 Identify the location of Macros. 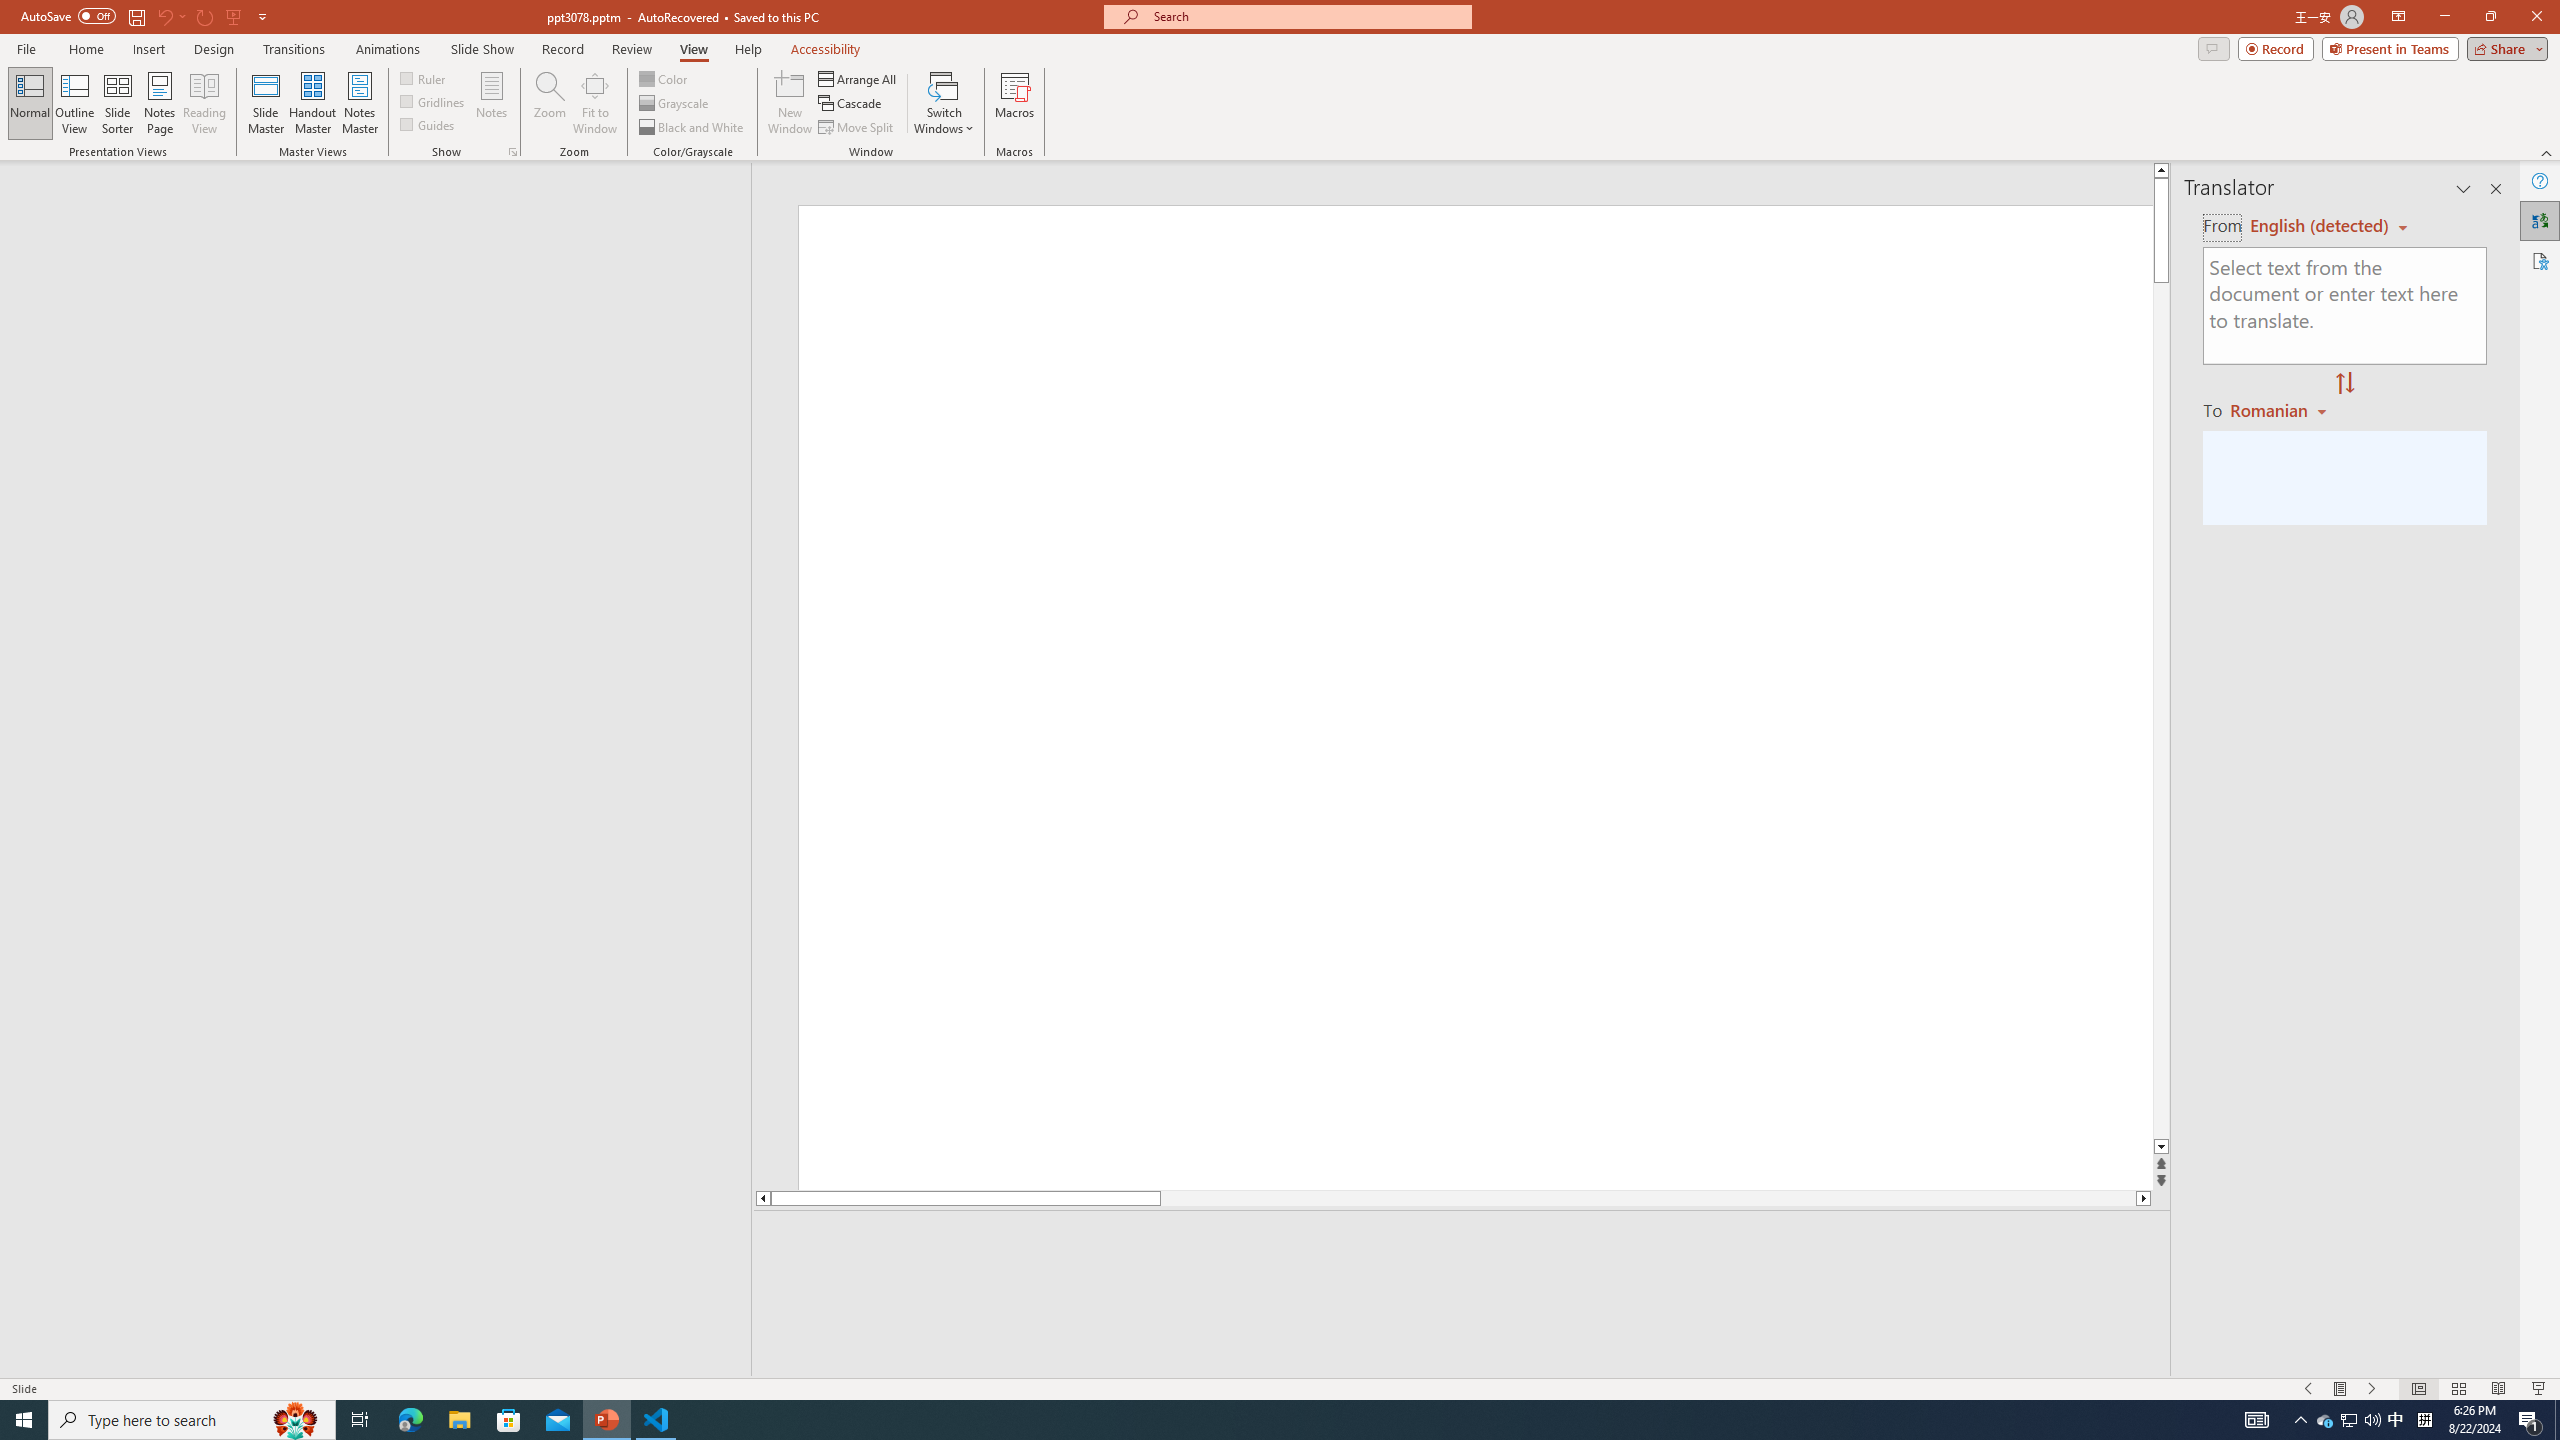
(1014, 103).